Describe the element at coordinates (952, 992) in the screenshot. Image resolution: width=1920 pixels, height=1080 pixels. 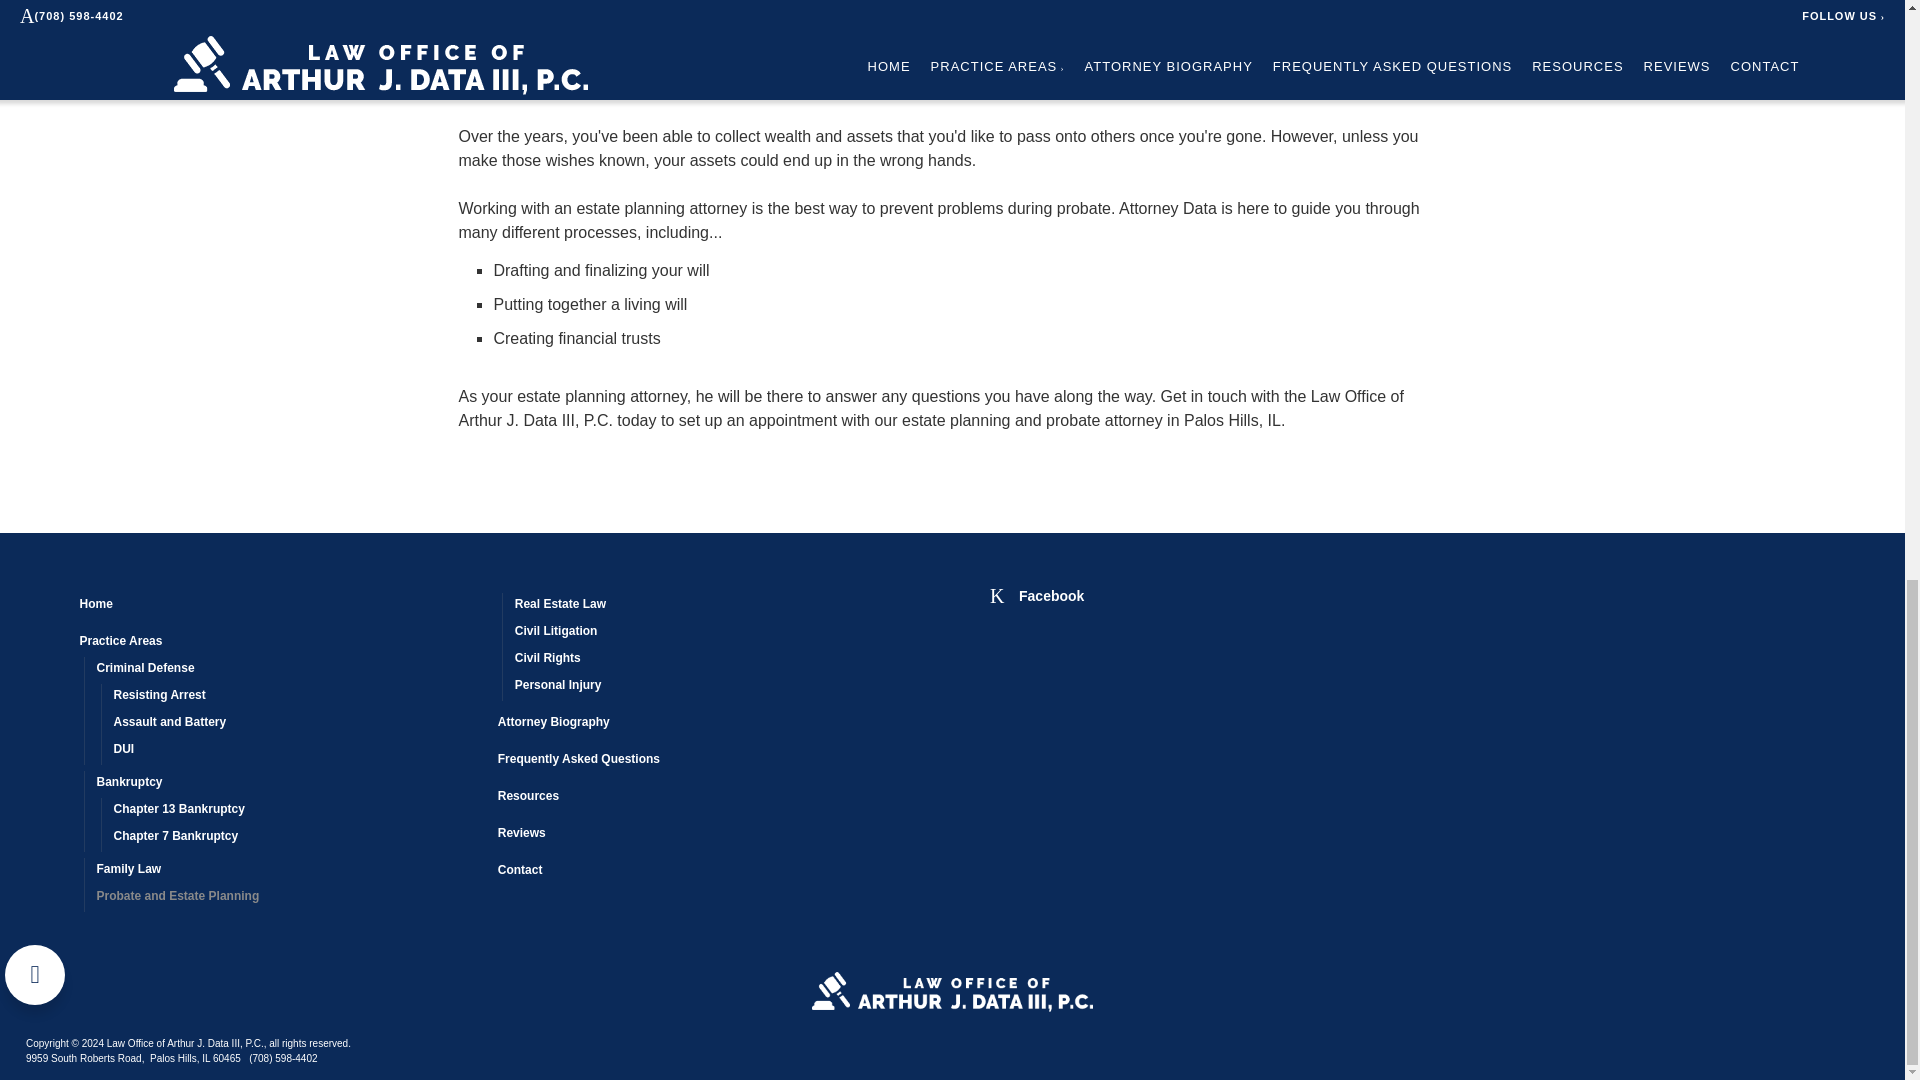
I see `Law Office of Arthur J. Data III, P.C.` at that location.